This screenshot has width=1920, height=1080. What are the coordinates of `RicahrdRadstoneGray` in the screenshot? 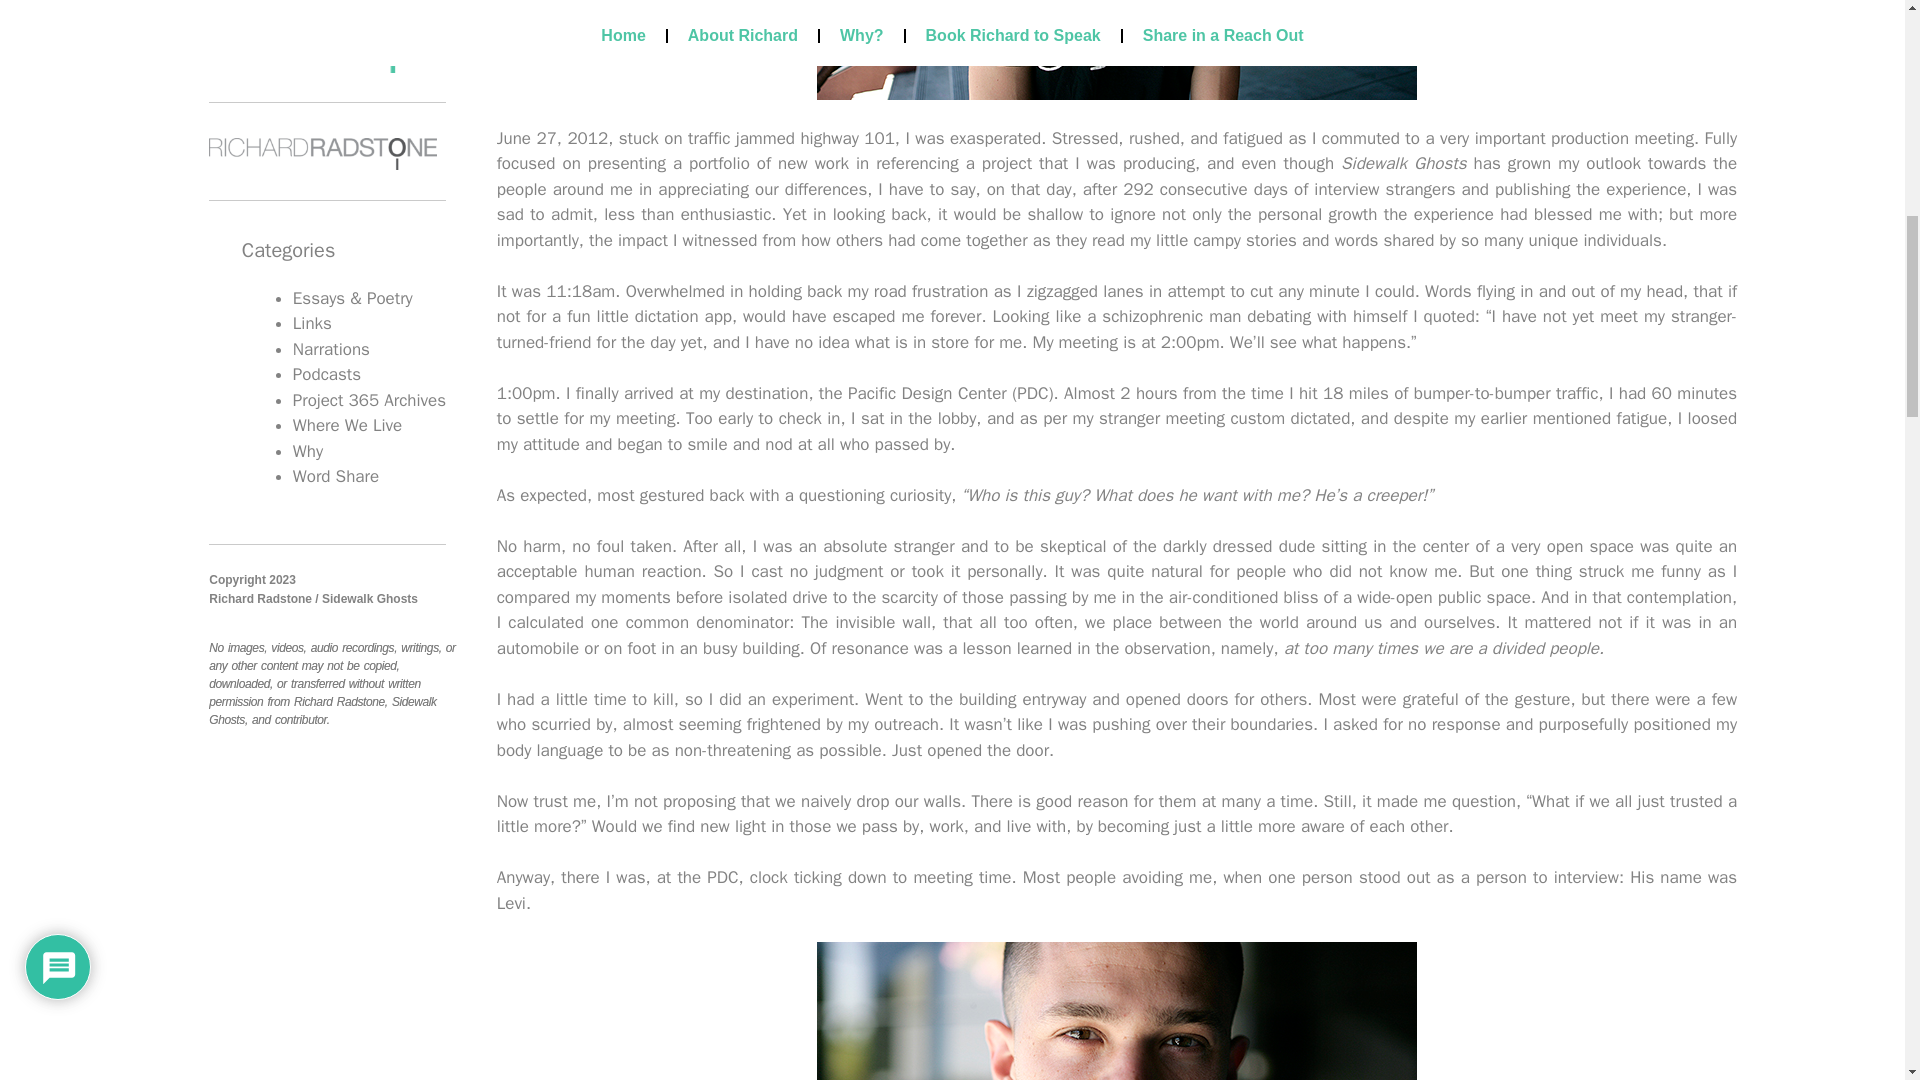 It's located at (323, 154).